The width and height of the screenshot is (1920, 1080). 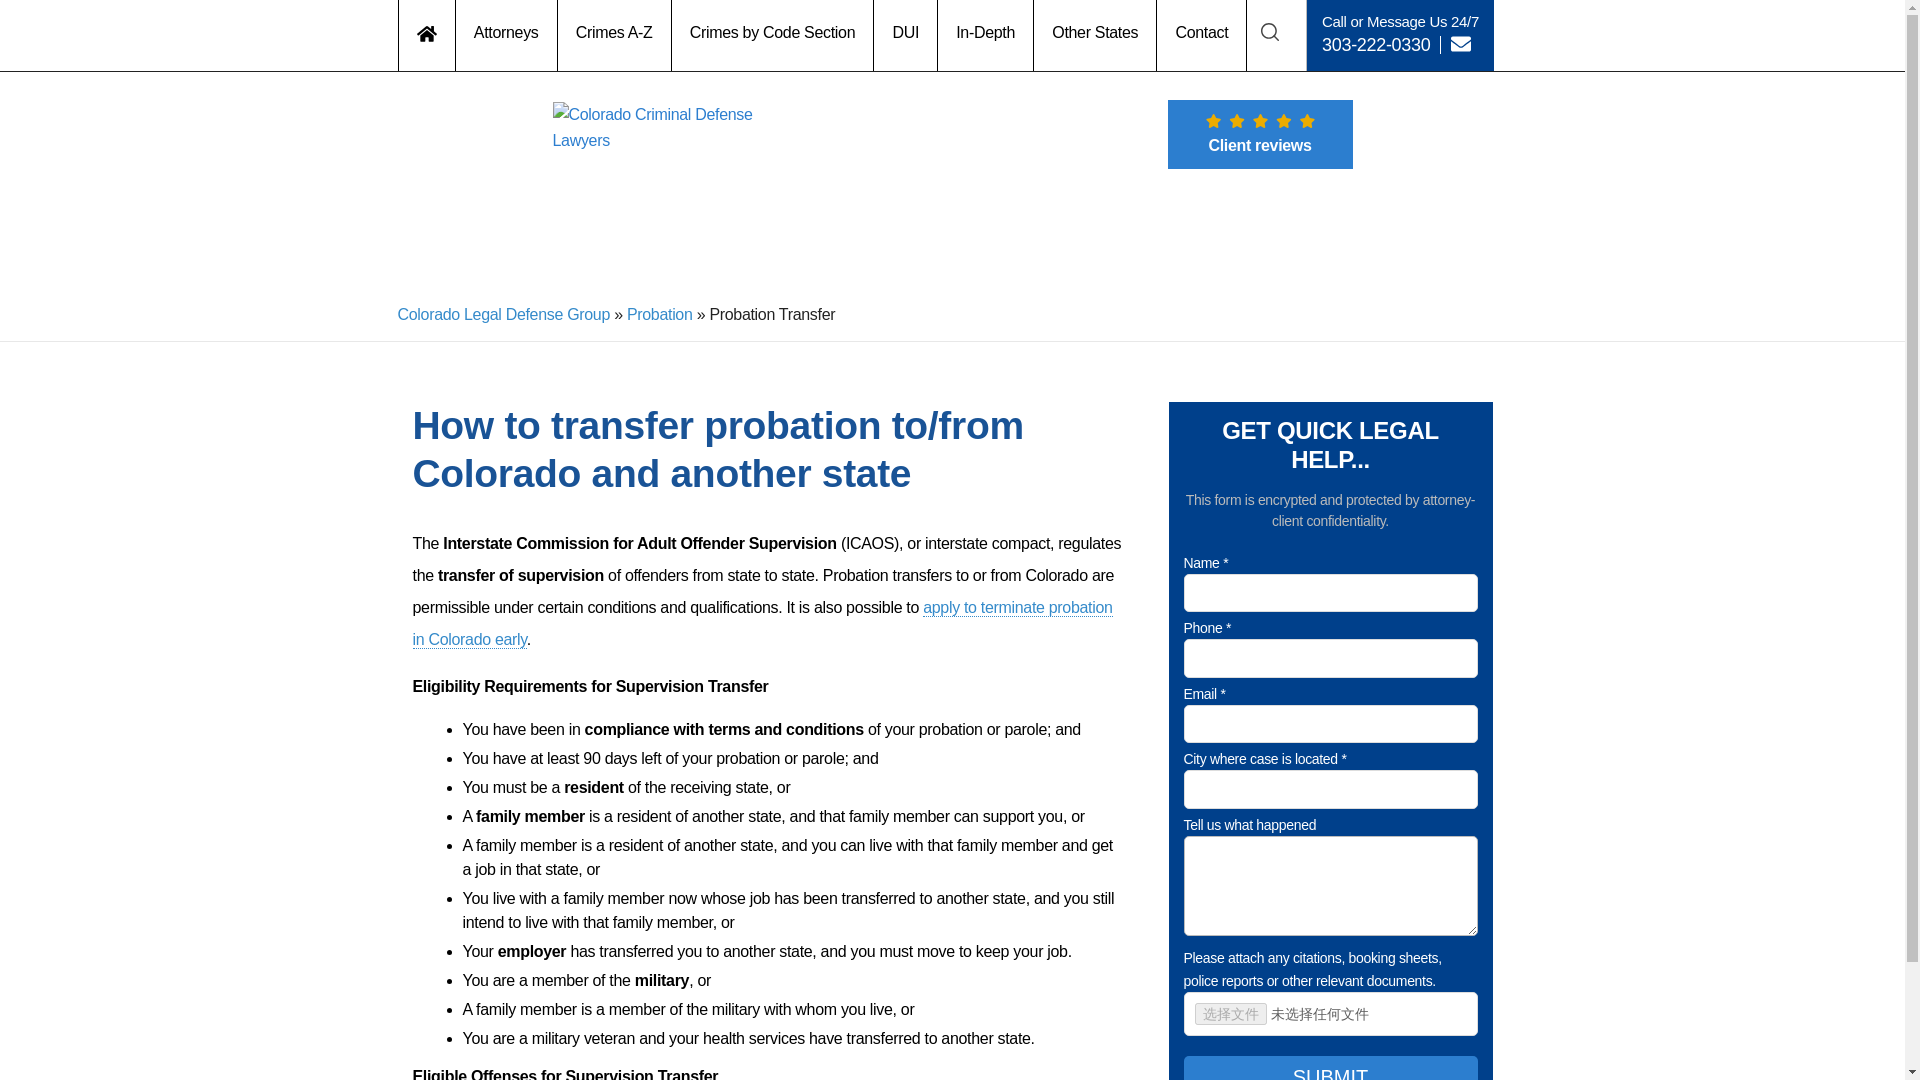 What do you see at coordinates (906, 36) in the screenshot?
I see `DUI` at bounding box center [906, 36].